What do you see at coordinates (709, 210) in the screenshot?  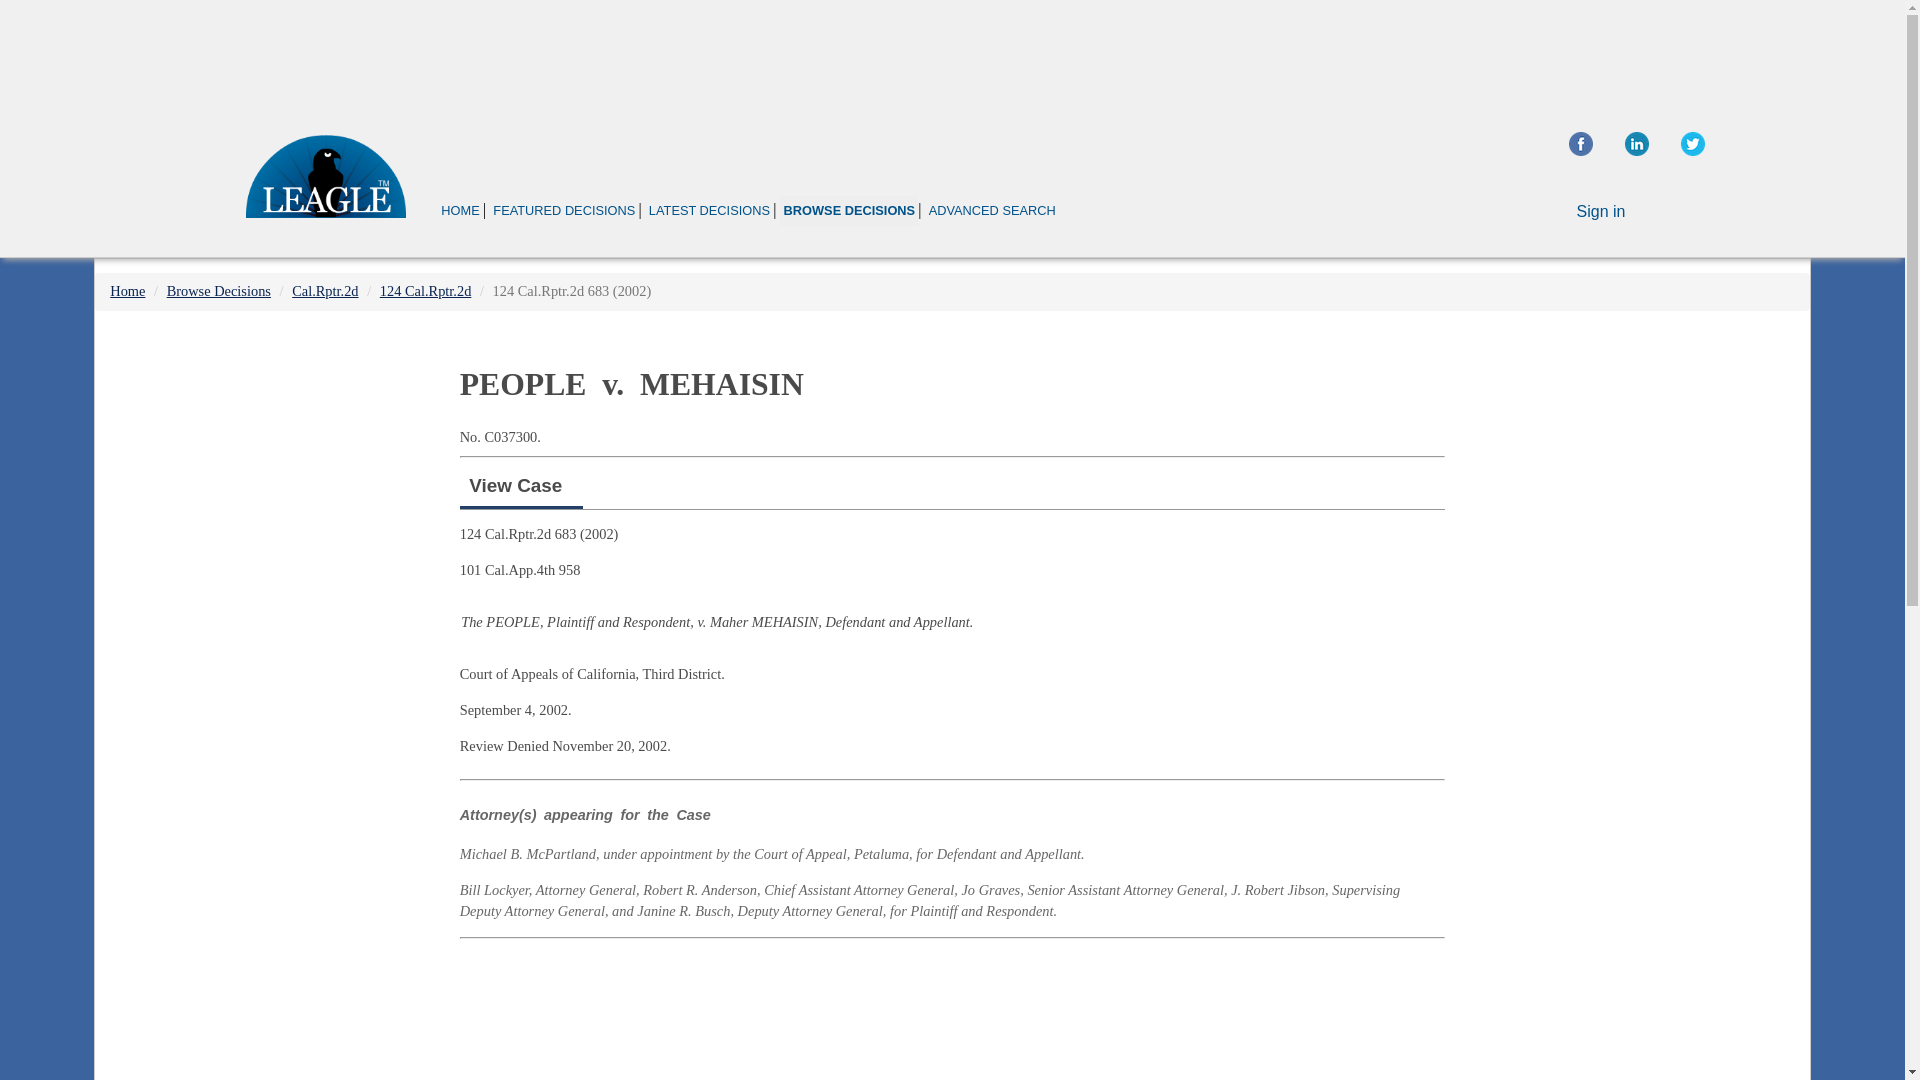 I see `LATEST DECISIONS` at bounding box center [709, 210].